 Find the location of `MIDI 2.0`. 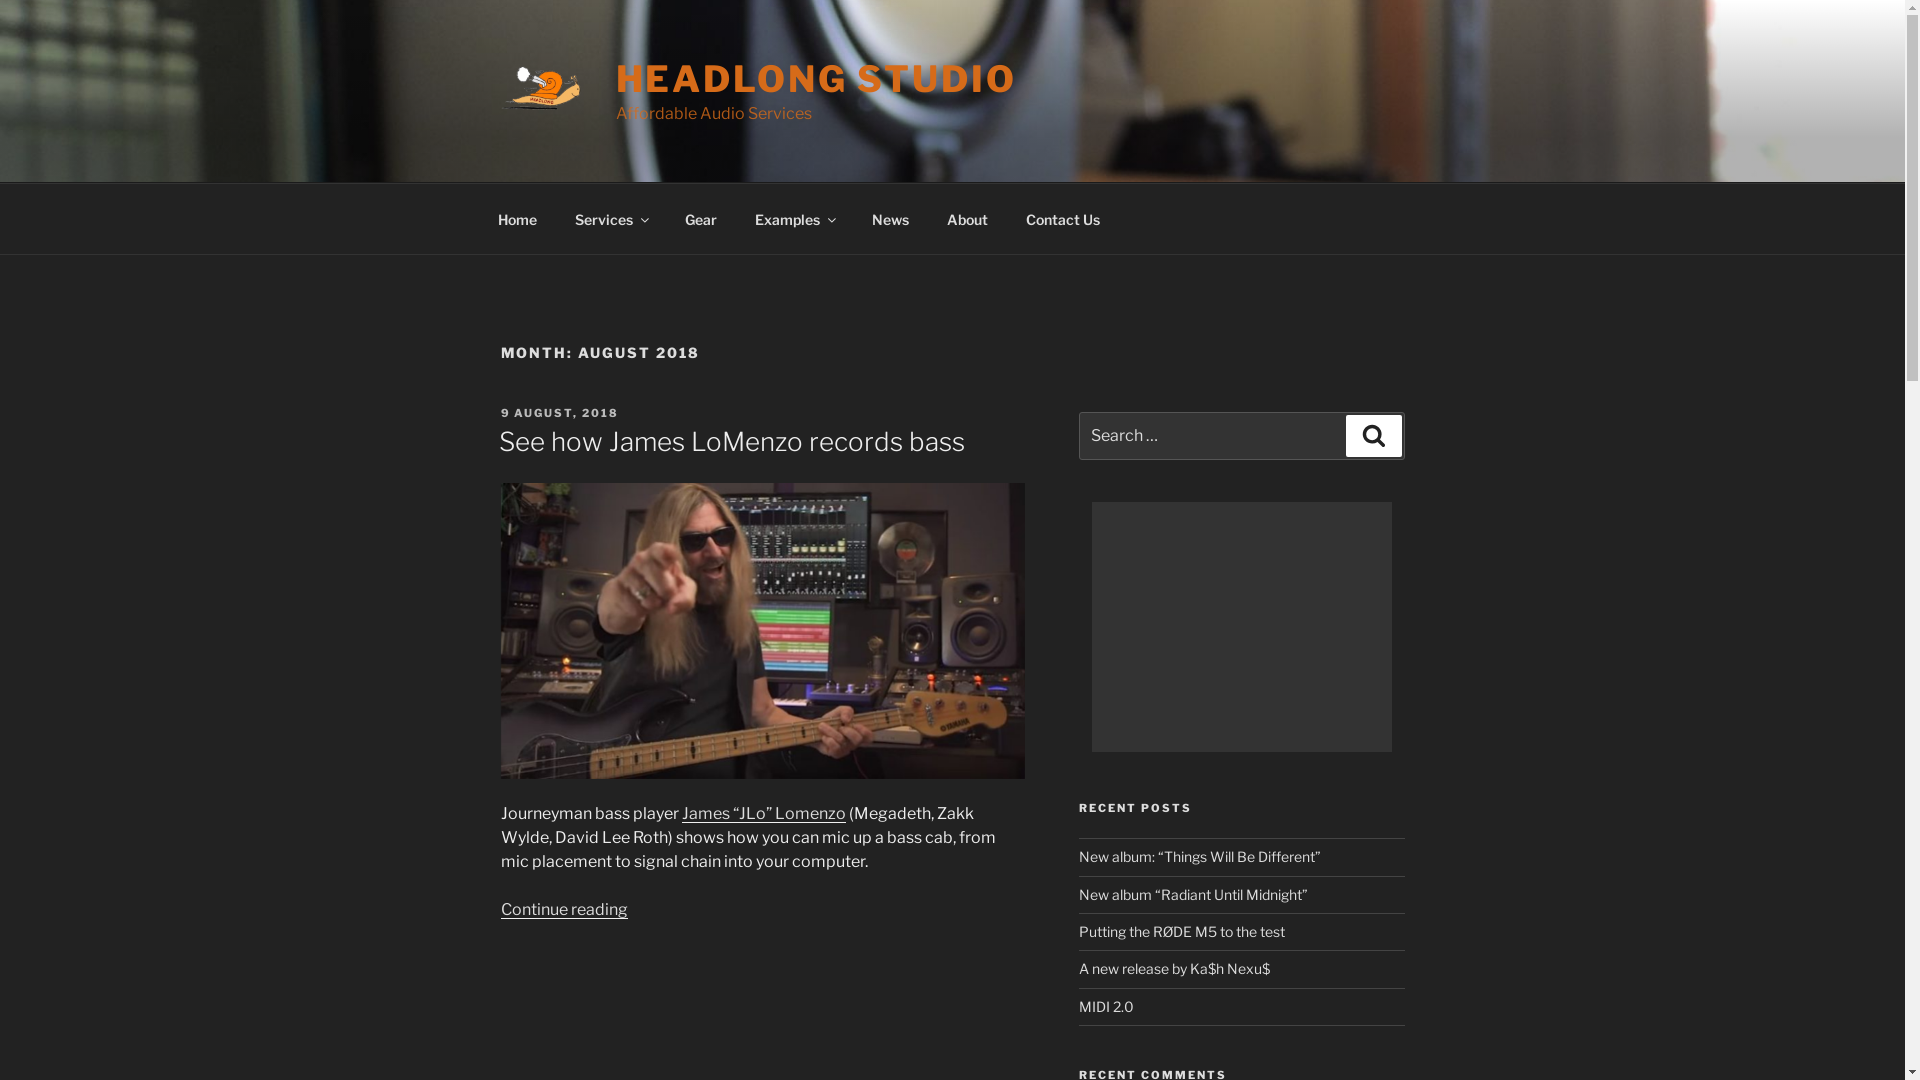

MIDI 2.0 is located at coordinates (1106, 1006).